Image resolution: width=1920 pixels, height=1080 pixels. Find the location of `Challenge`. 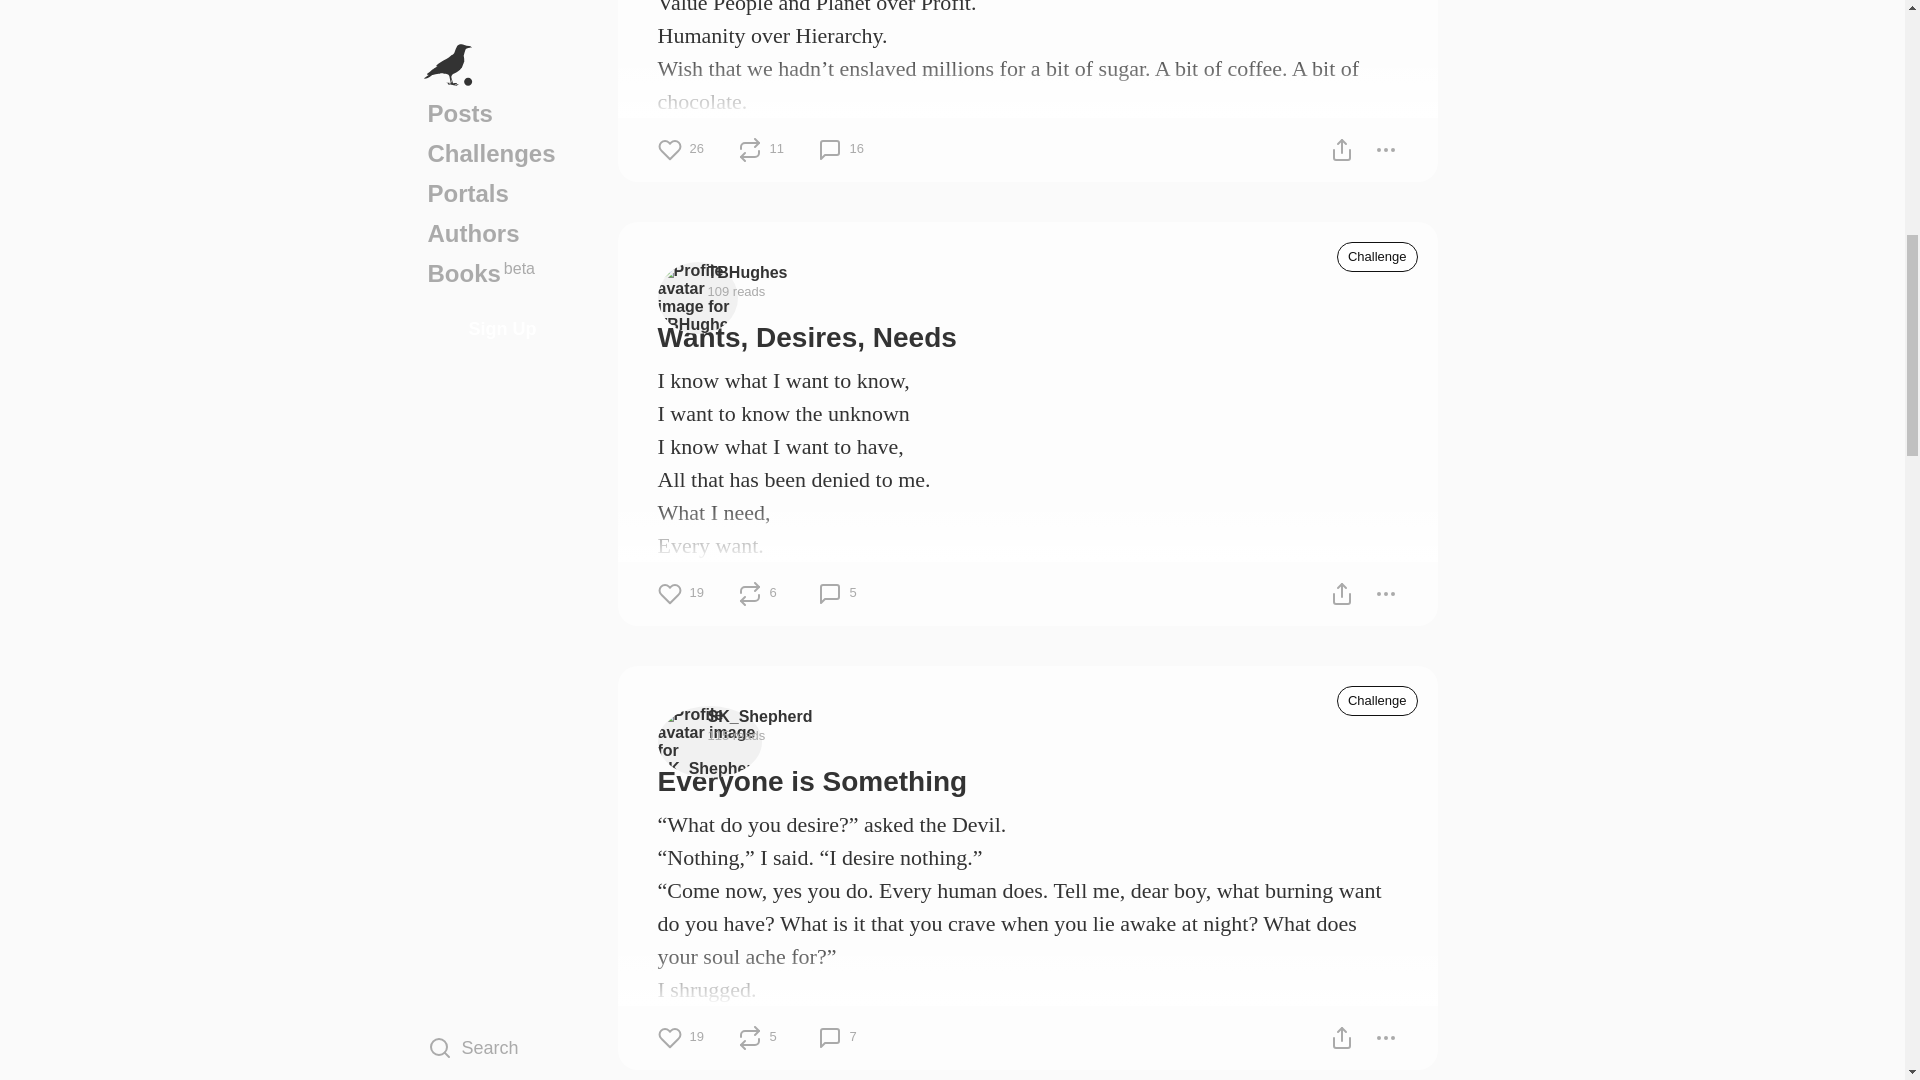

Challenge is located at coordinates (1377, 700).